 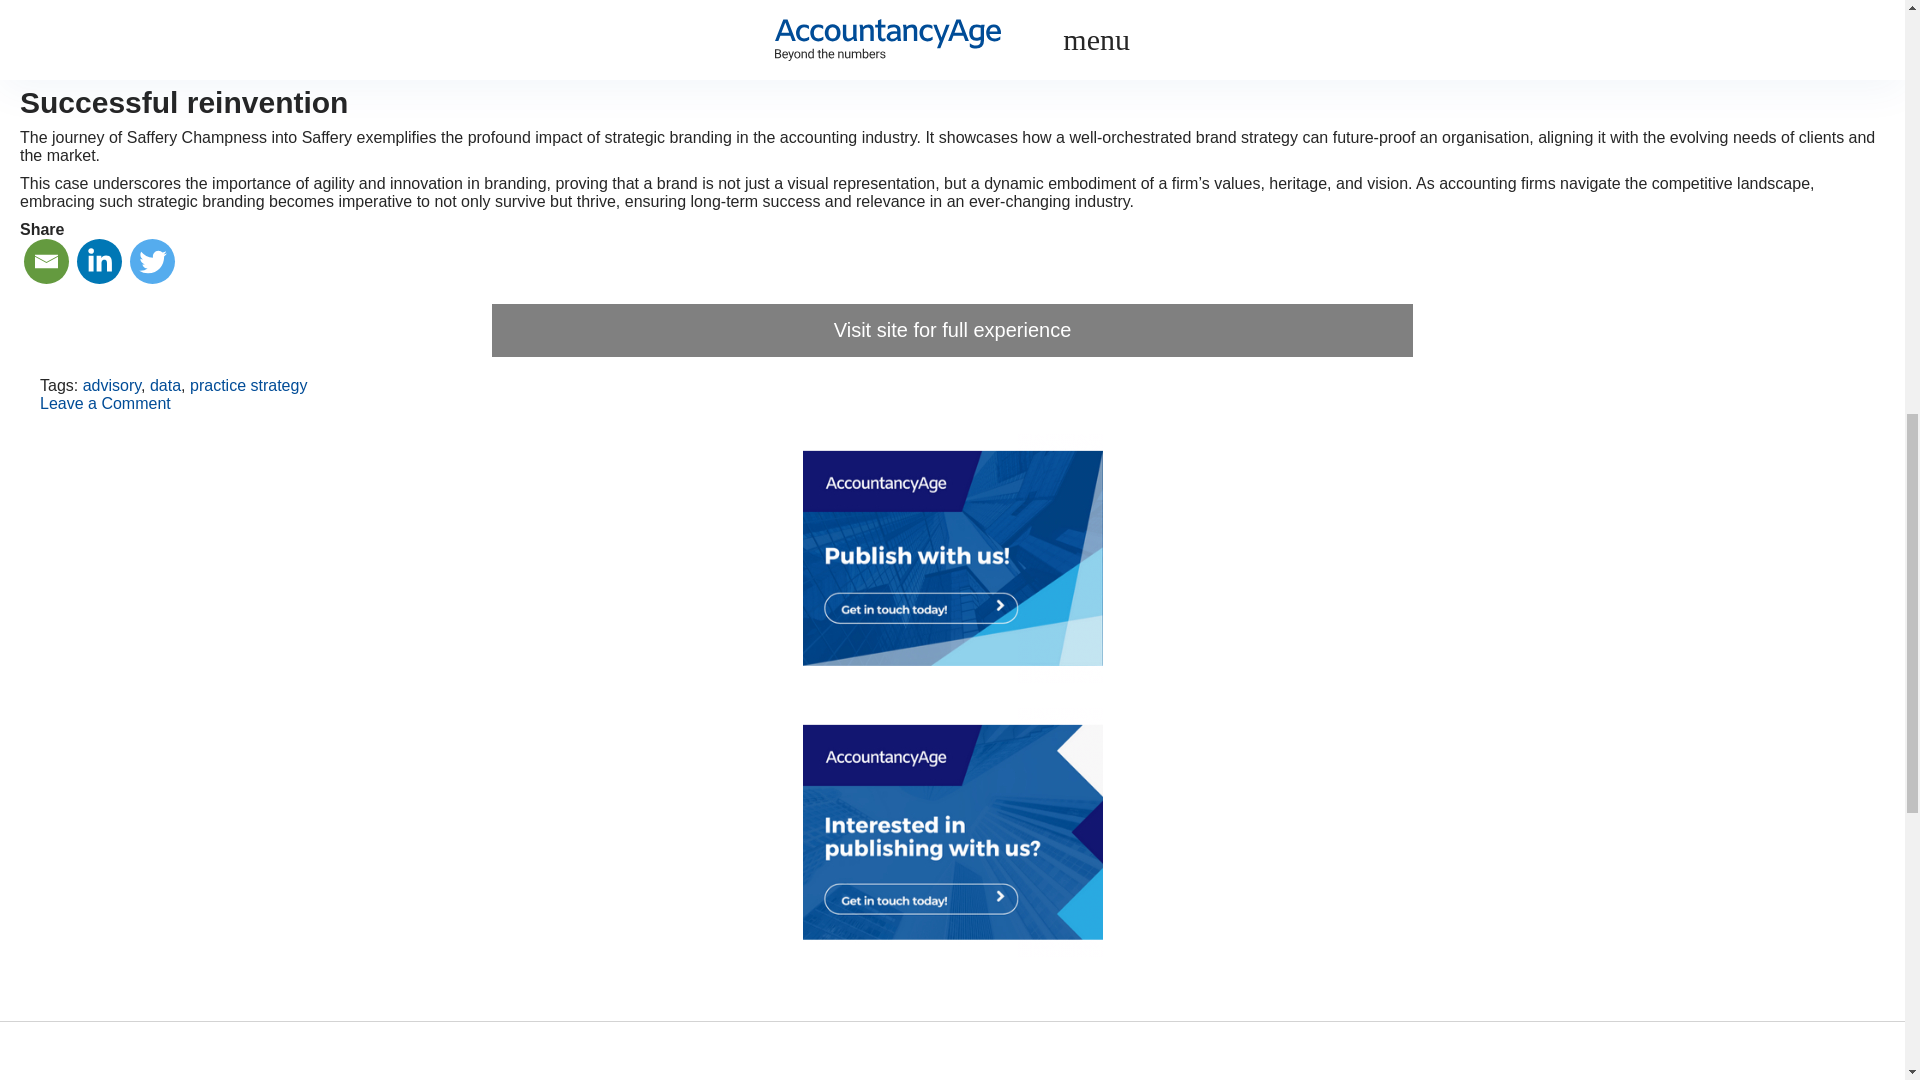 What do you see at coordinates (46, 258) in the screenshot?
I see `Email` at bounding box center [46, 258].